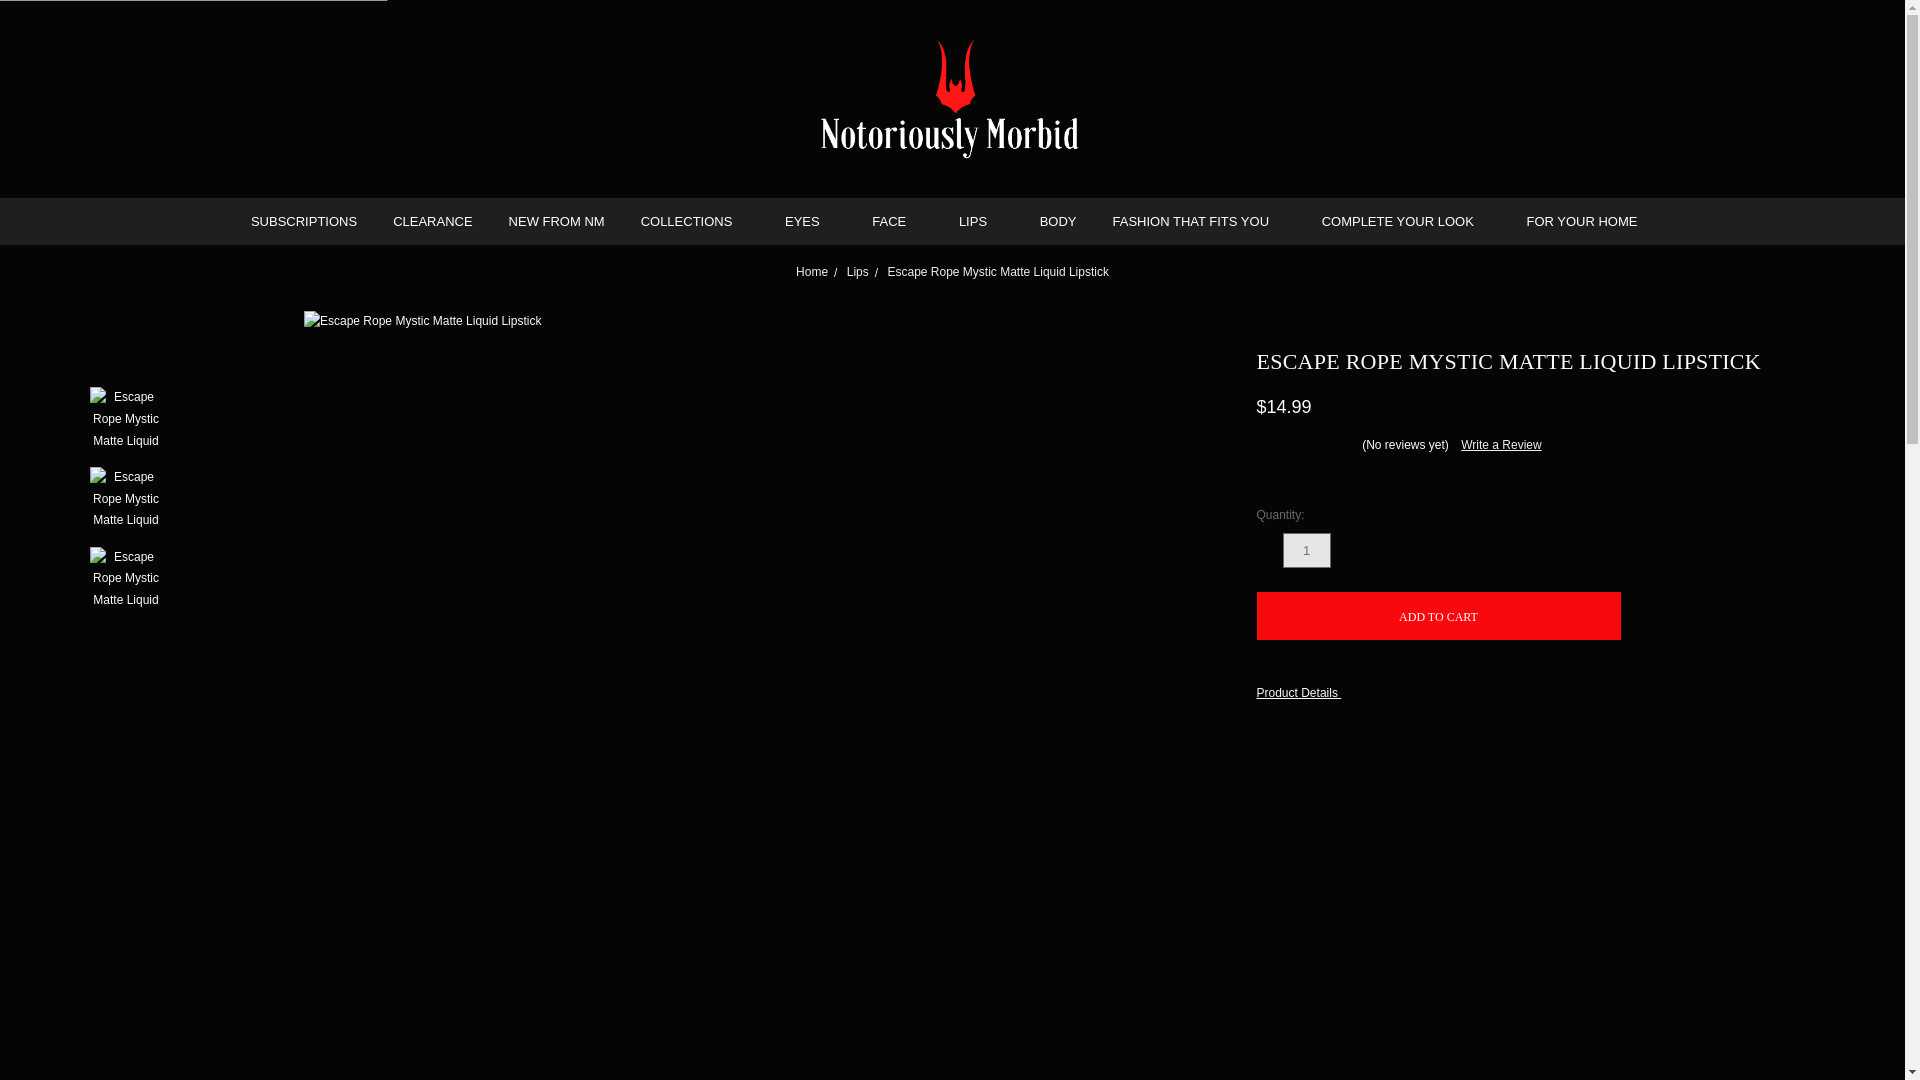 The height and width of the screenshot is (1080, 1920). I want to click on SUBSCRIPTIONS, so click(303, 221).